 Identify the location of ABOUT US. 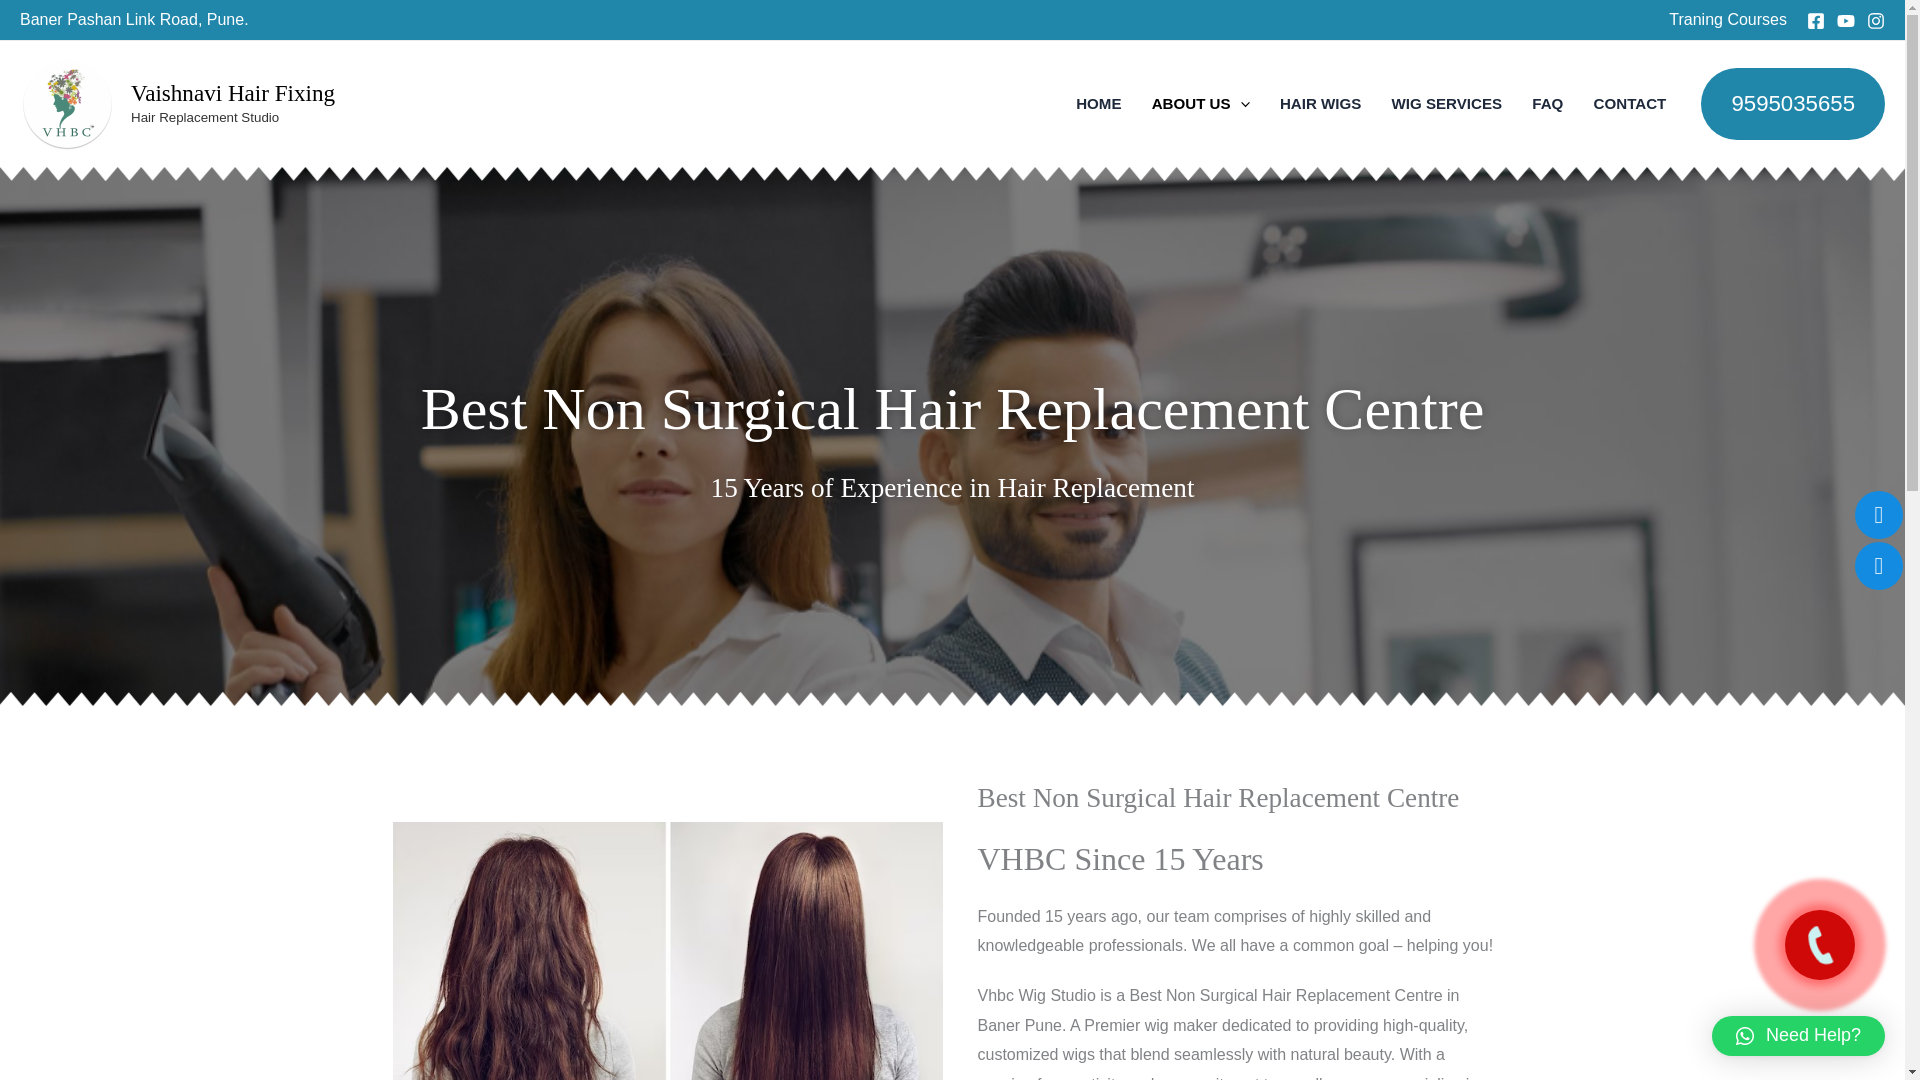
(1200, 103).